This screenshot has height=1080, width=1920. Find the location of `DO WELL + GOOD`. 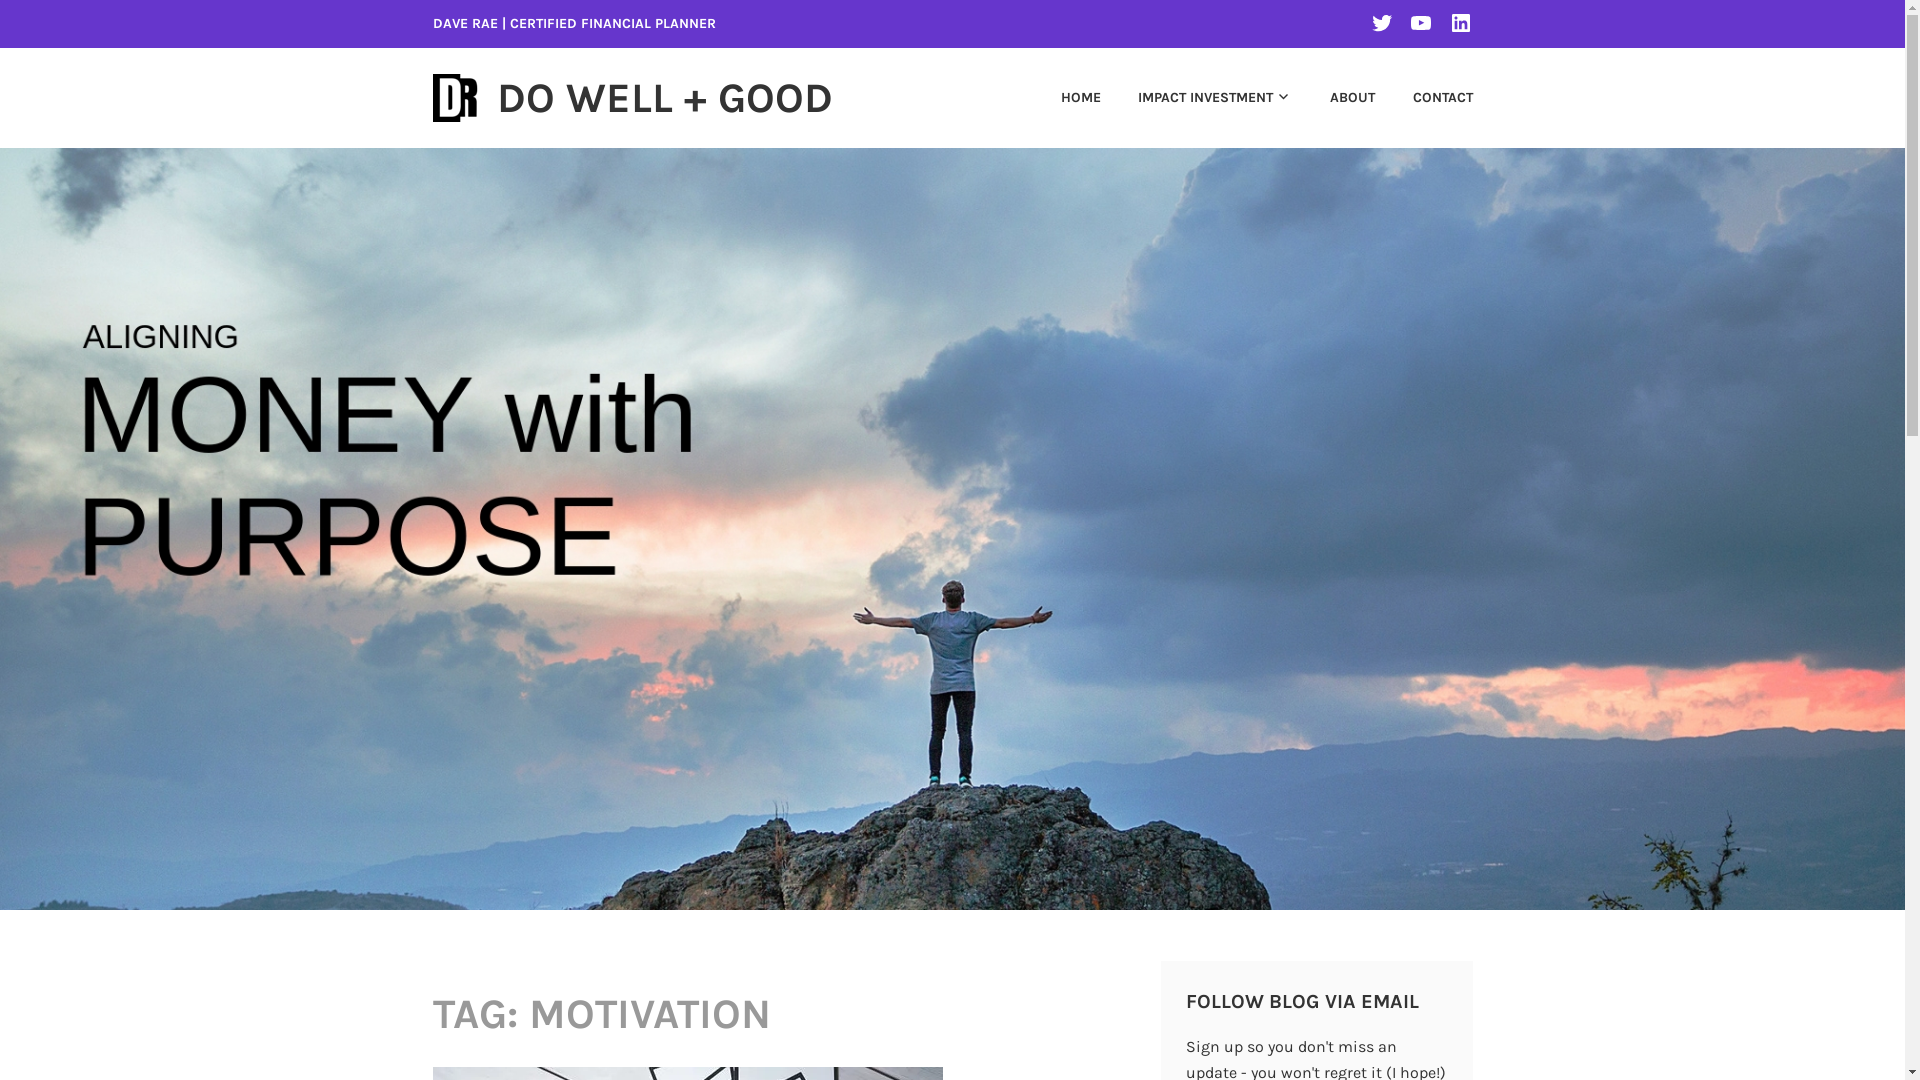

DO WELL + GOOD is located at coordinates (665, 98).